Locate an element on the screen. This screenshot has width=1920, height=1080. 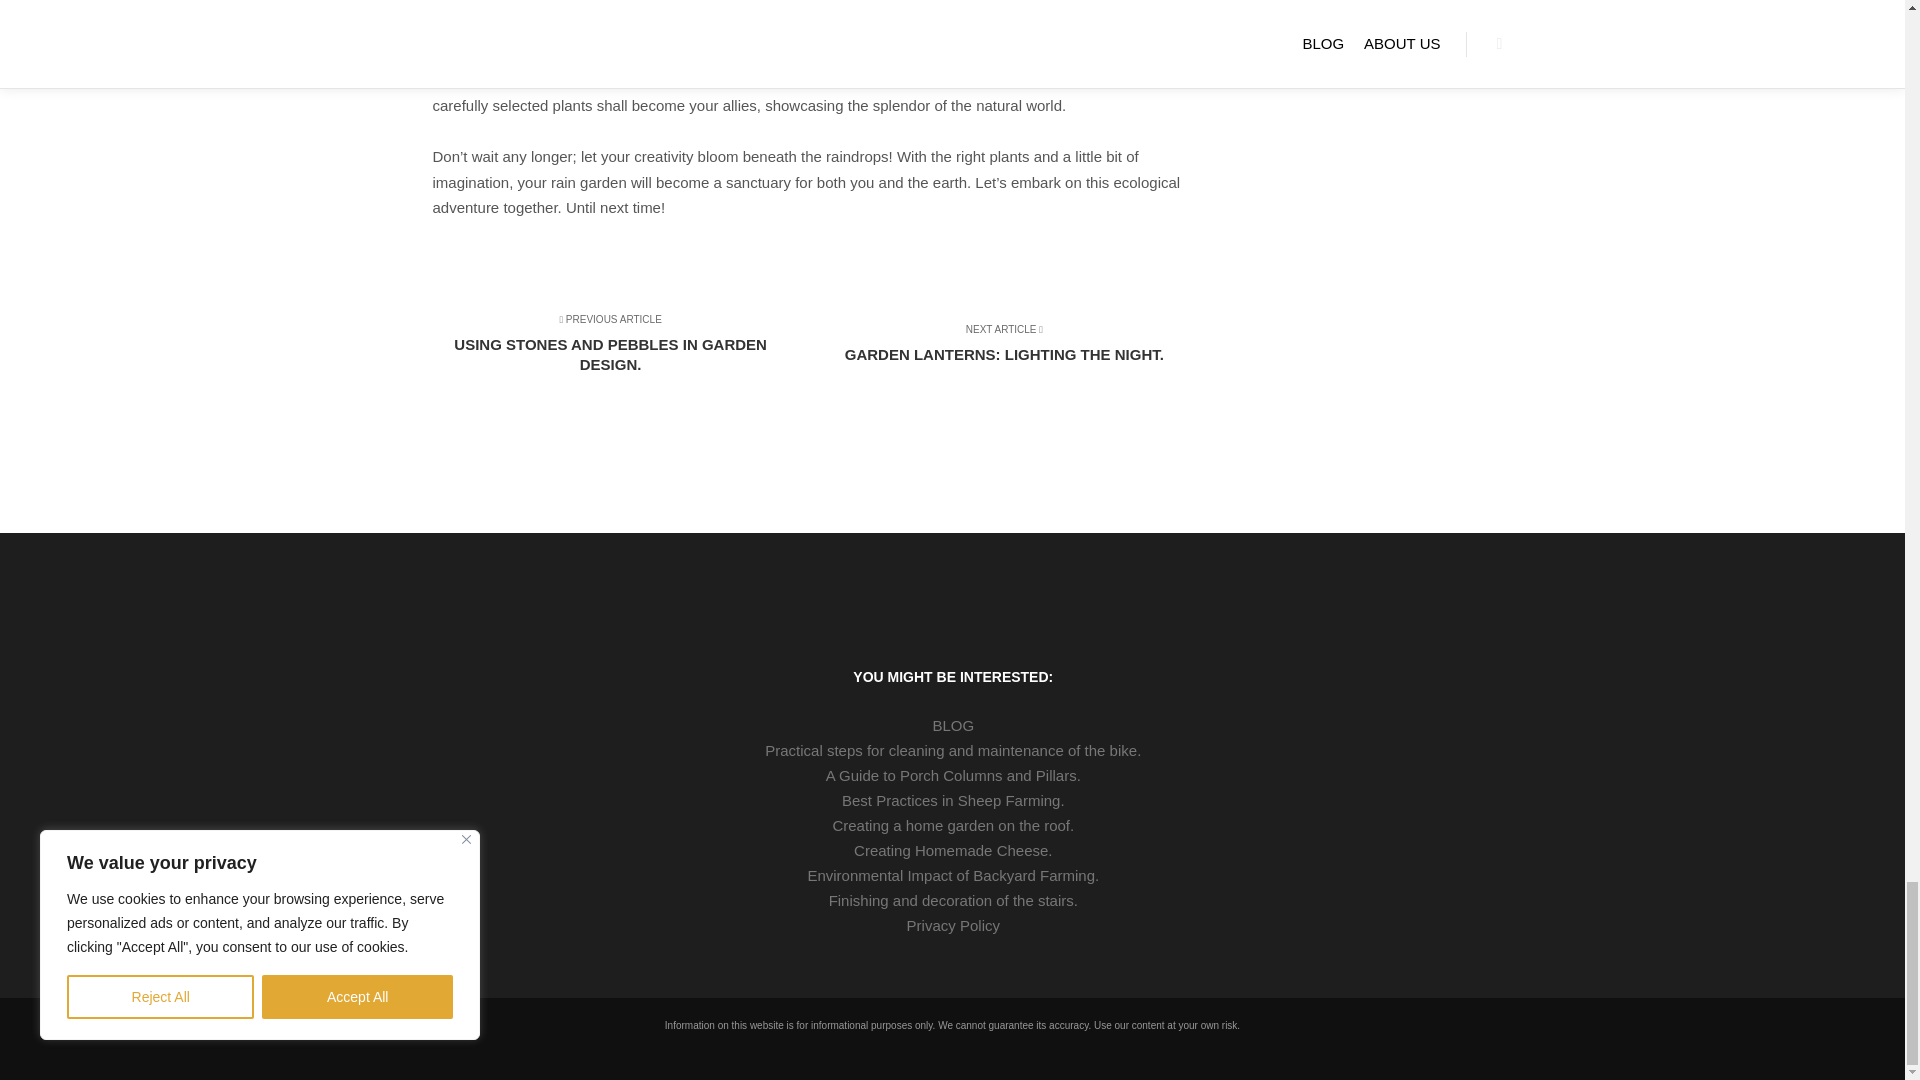
Privacy Policy is located at coordinates (954, 925).